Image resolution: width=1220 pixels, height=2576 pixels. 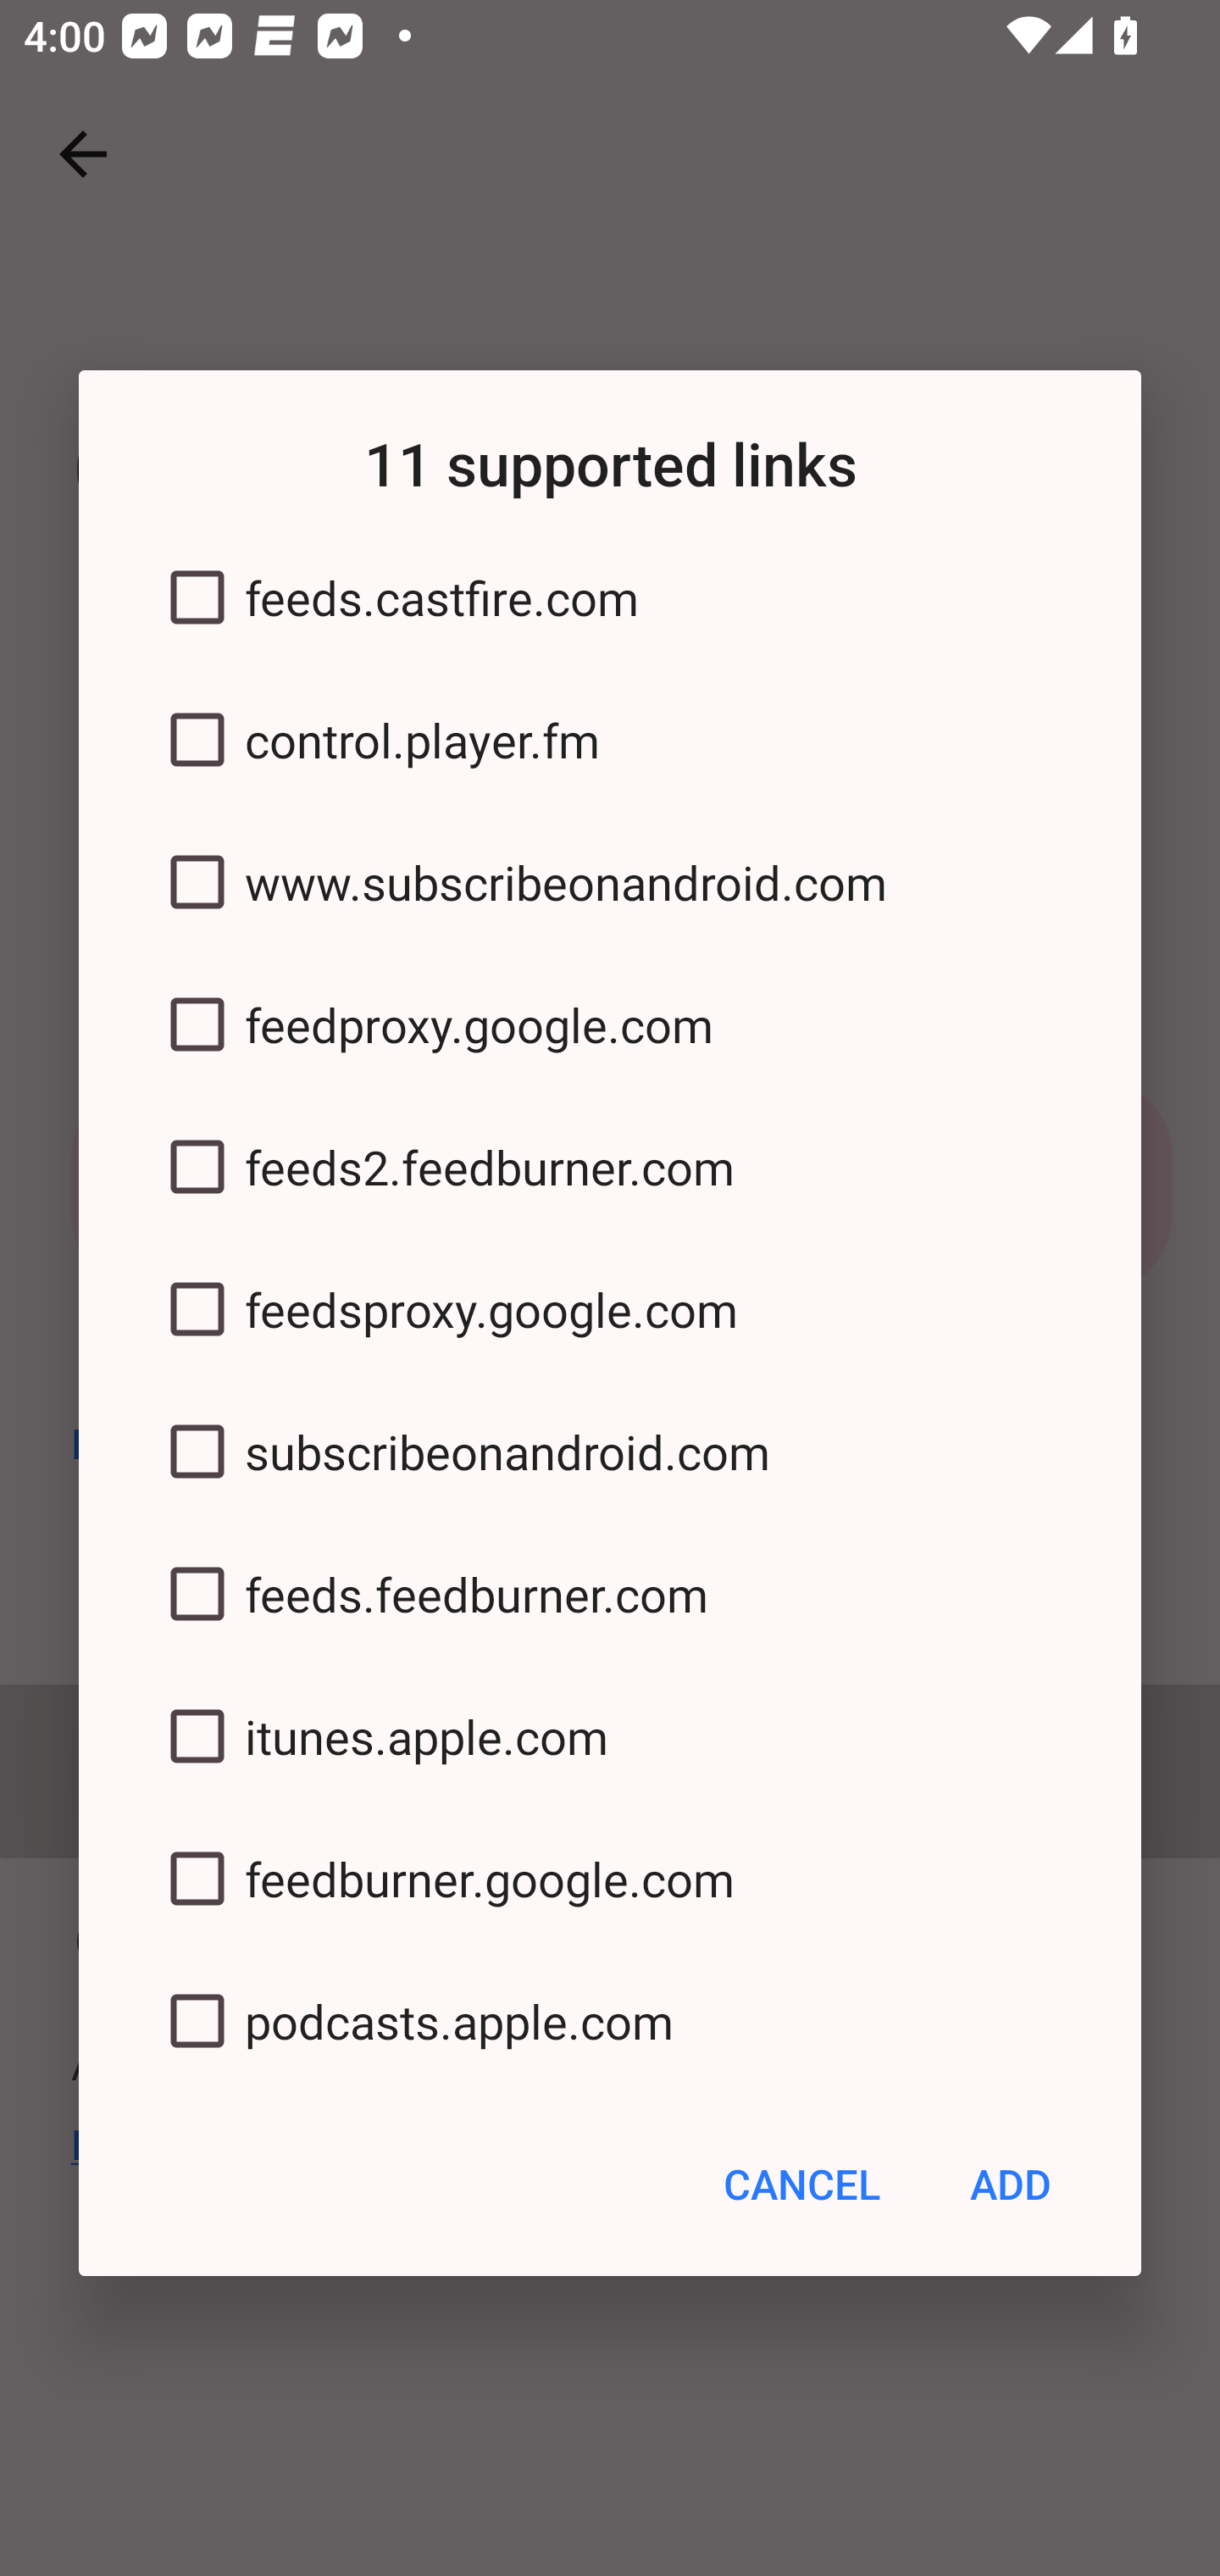 What do you see at coordinates (610, 1310) in the screenshot?
I see `feedsproxy.google.com` at bounding box center [610, 1310].